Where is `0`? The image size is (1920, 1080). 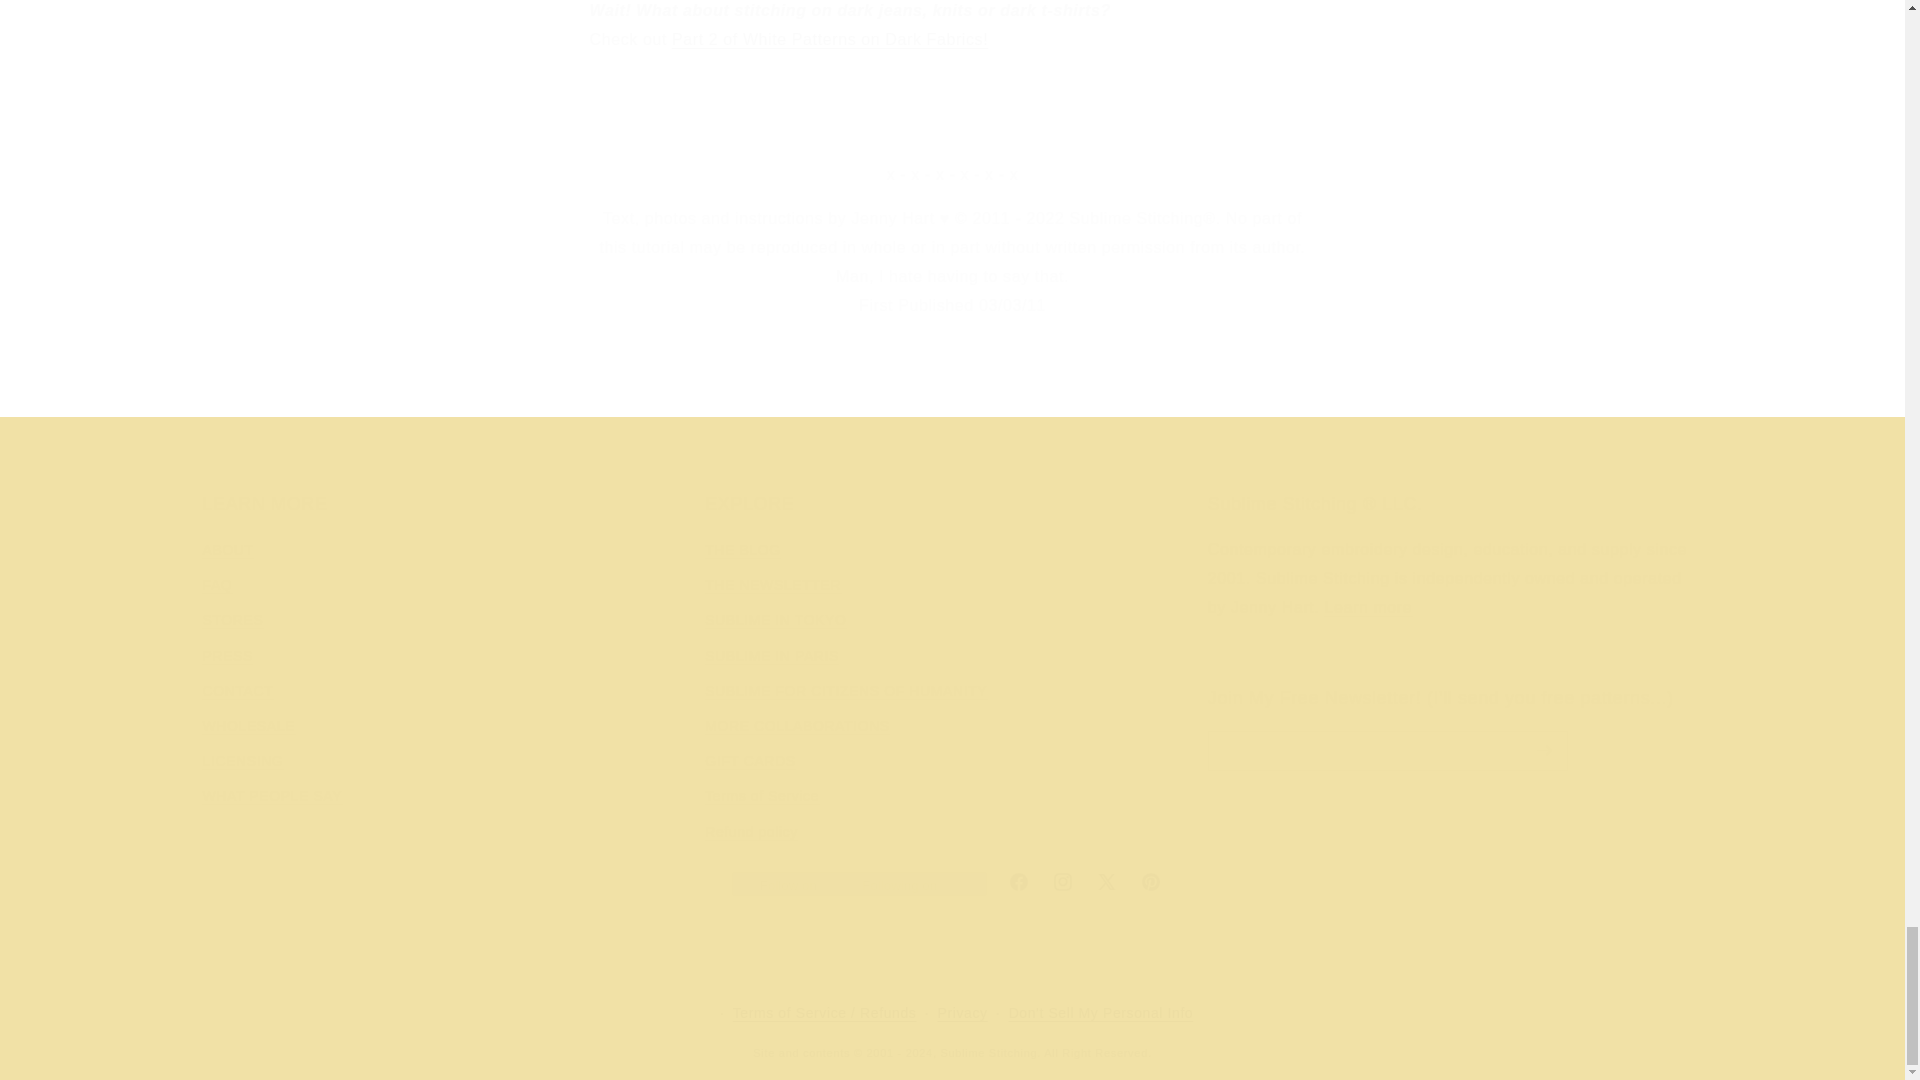
0 is located at coordinates (1580, 383).